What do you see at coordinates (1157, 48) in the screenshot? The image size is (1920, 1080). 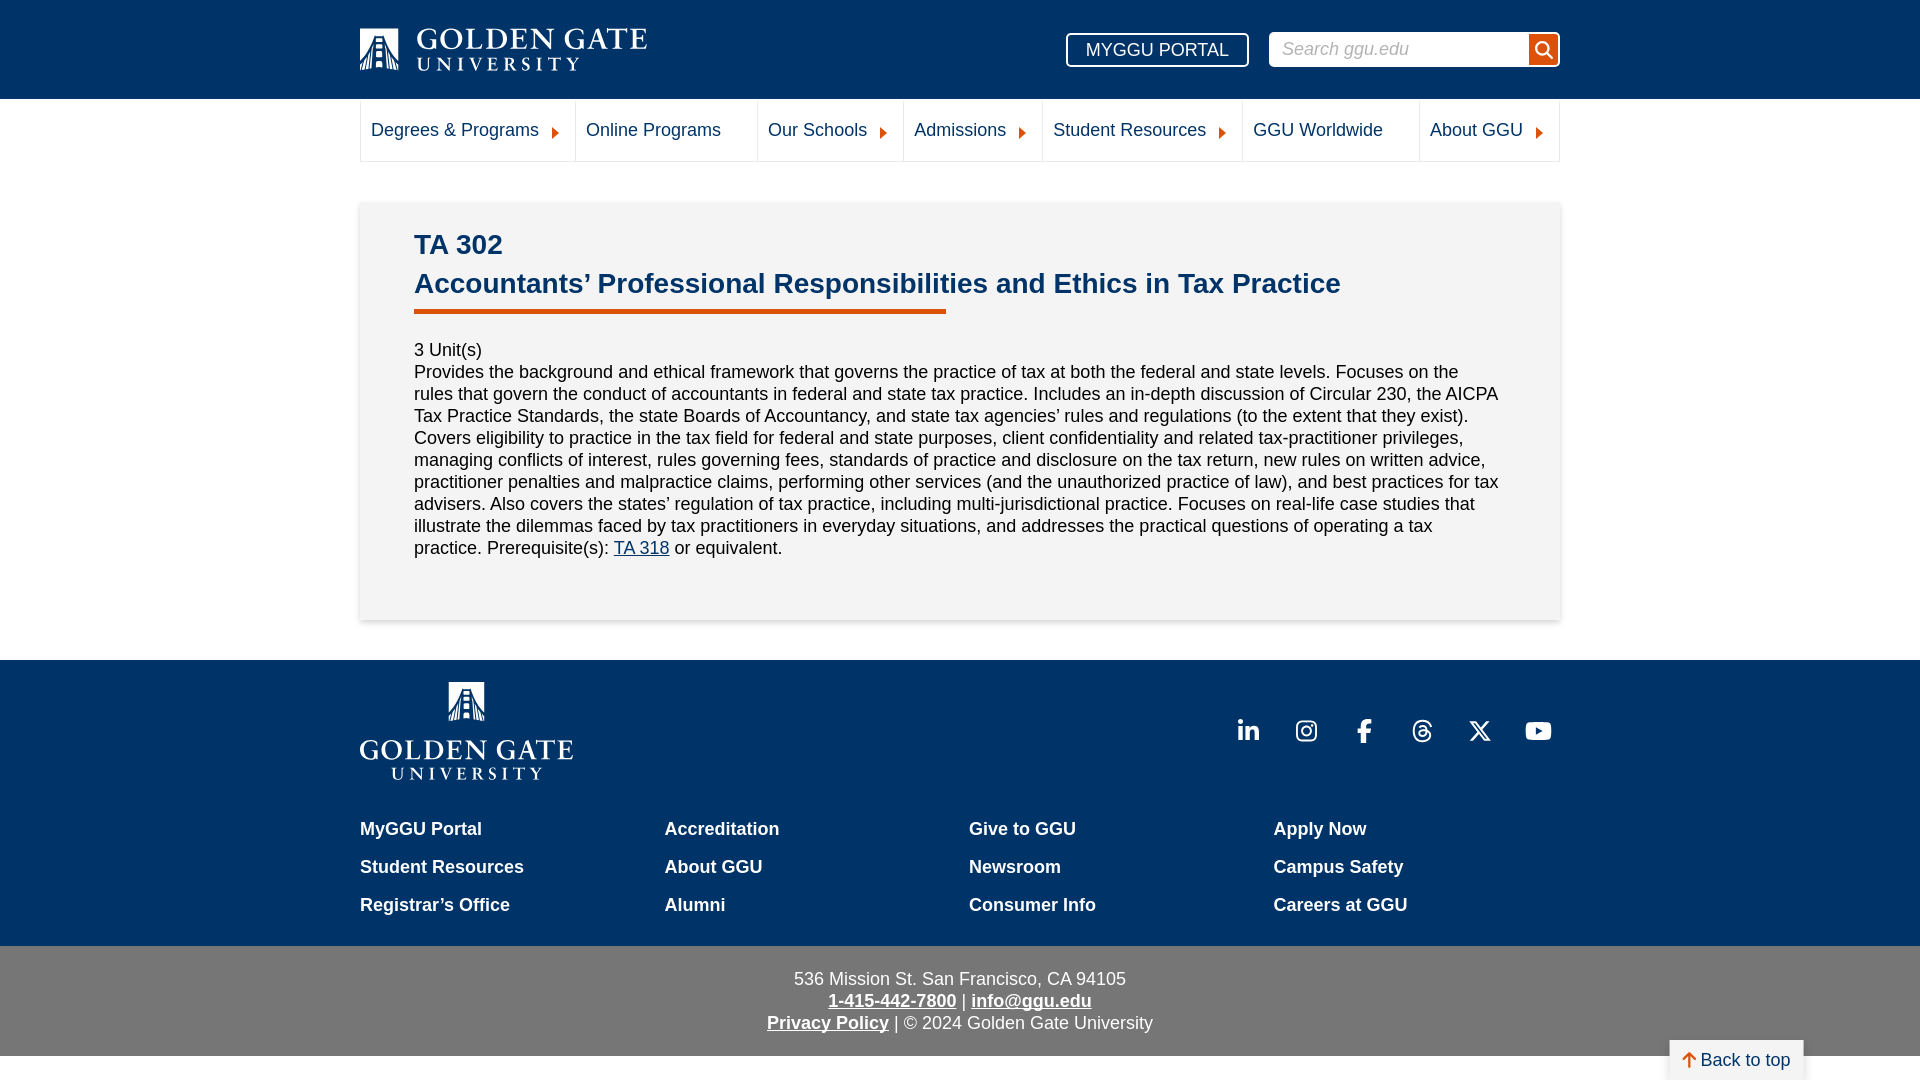 I see `MYGGU PORTAL` at bounding box center [1157, 48].